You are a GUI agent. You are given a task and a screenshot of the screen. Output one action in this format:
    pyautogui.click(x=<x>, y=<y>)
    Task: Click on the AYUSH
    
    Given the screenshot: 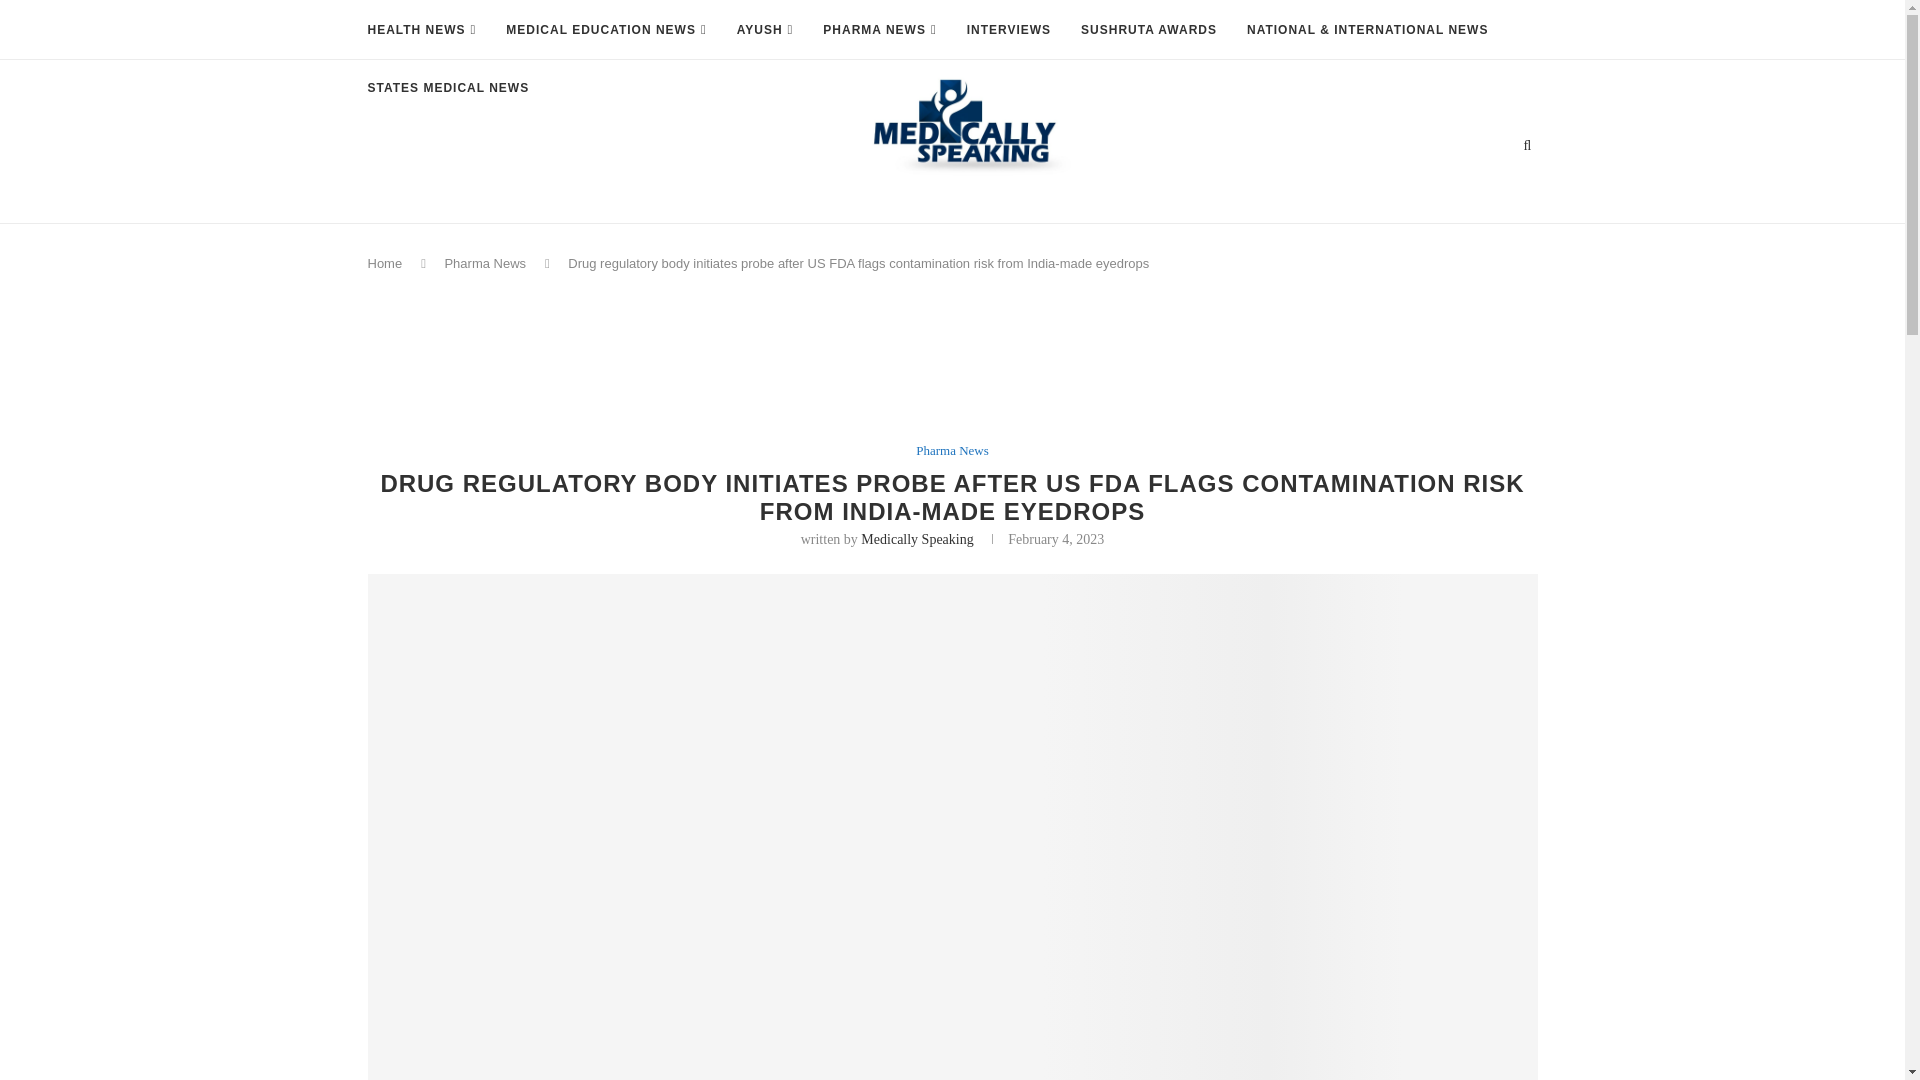 What is the action you would take?
    pyautogui.click(x=766, y=30)
    